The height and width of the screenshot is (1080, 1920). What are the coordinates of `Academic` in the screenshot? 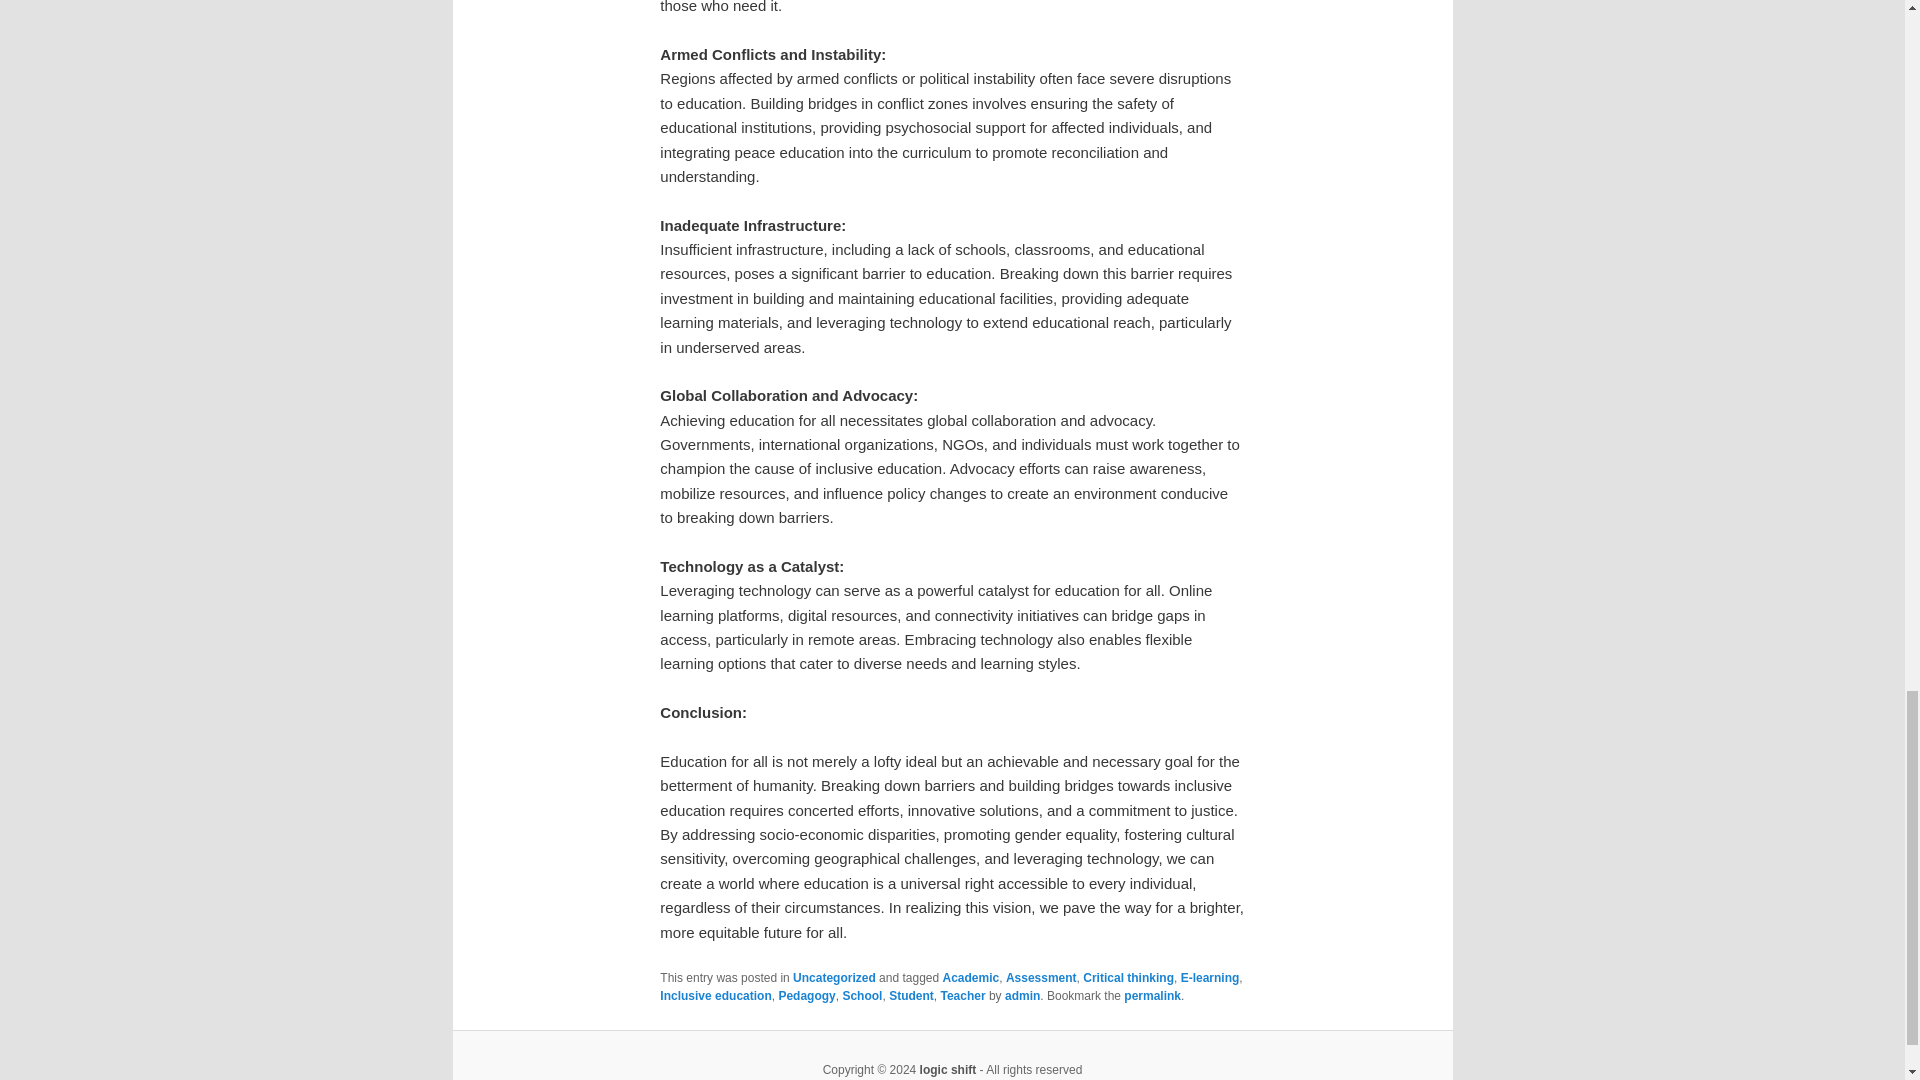 It's located at (971, 977).